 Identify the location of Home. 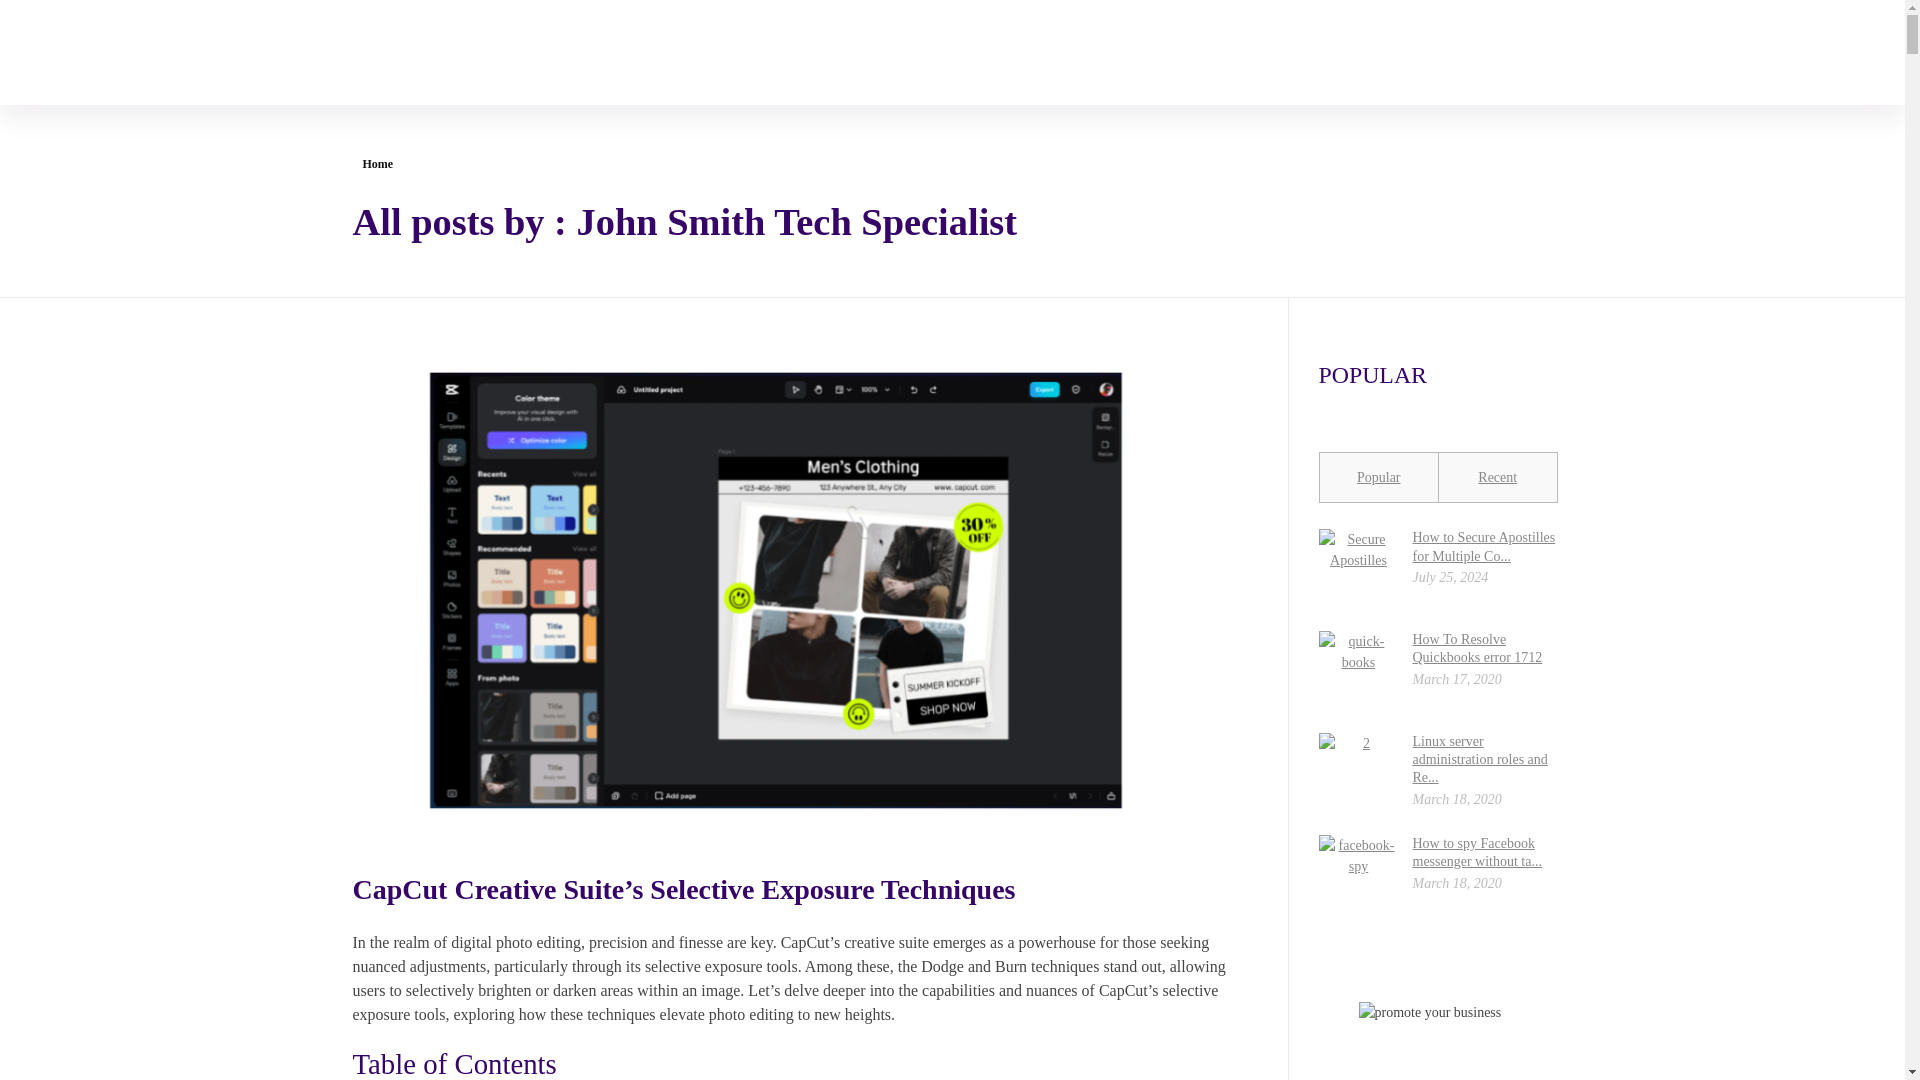
(378, 163).